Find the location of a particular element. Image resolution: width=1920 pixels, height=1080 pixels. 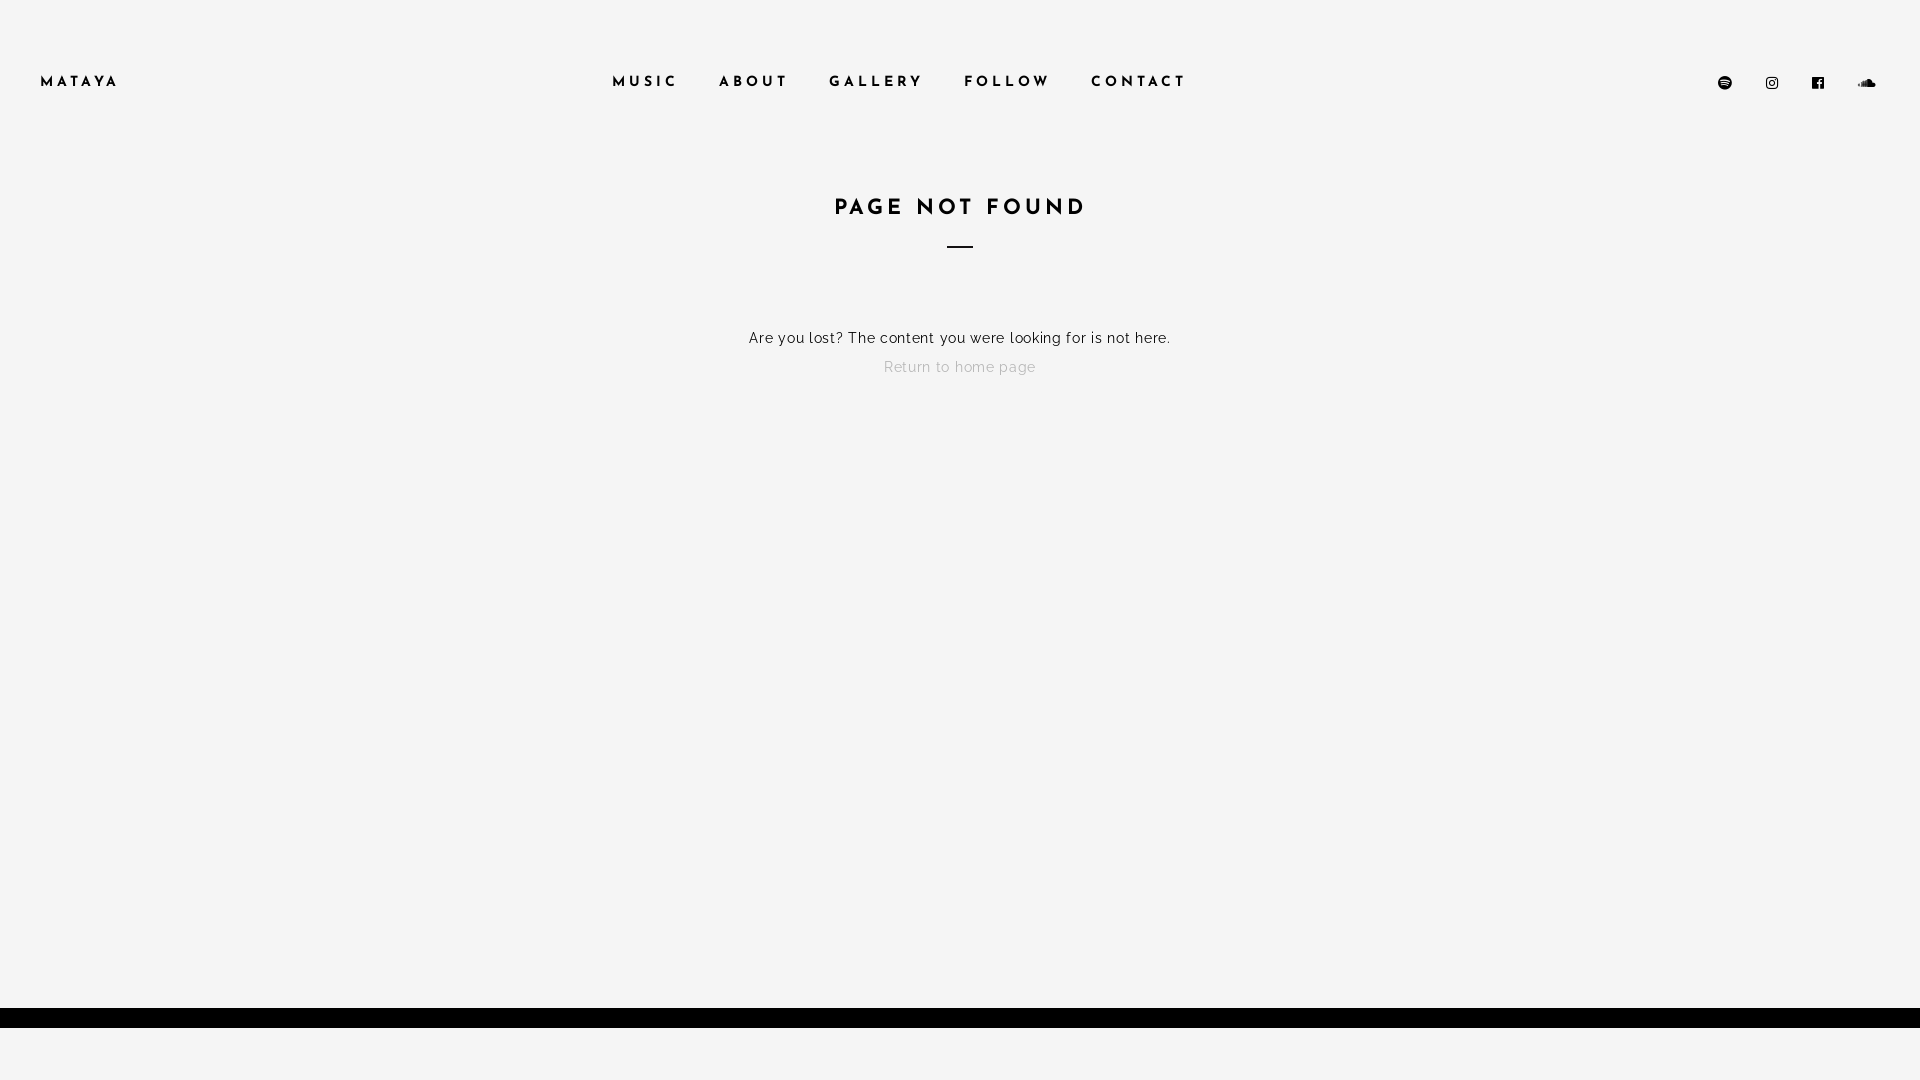

FOLLOW is located at coordinates (1008, 83).